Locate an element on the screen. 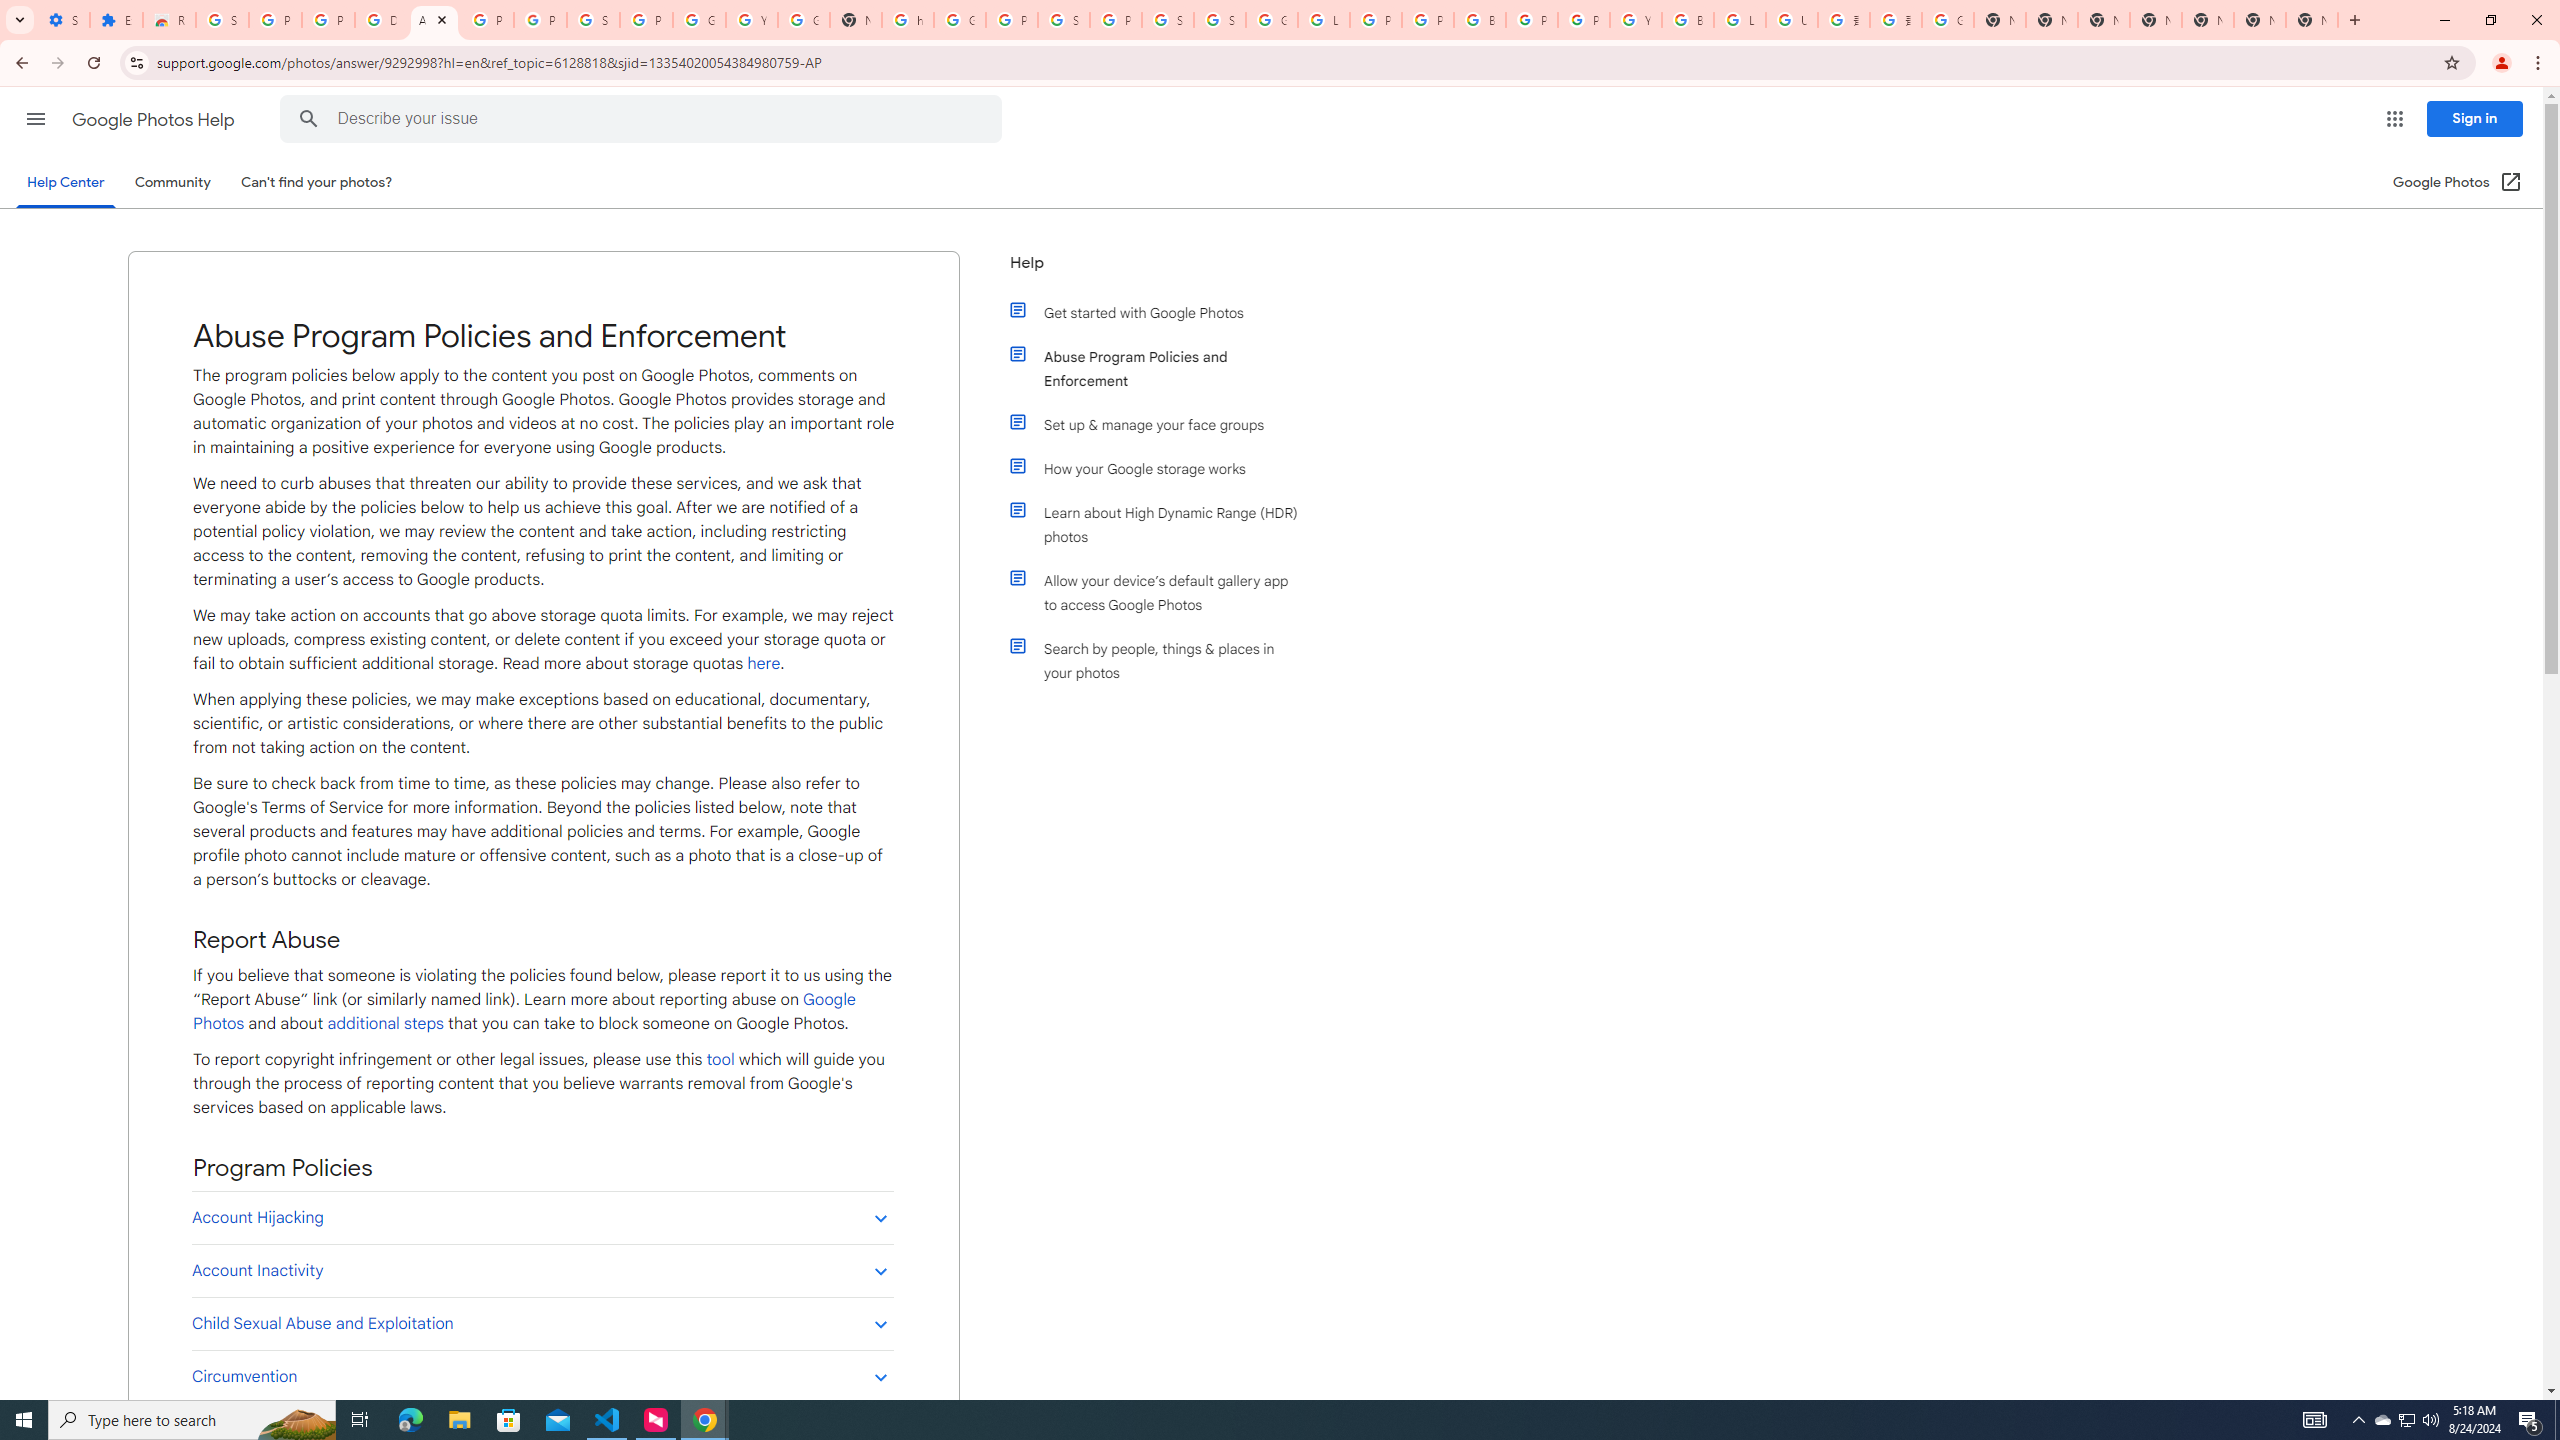 The width and height of the screenshot is (2560, 1440). Set up & manage your face groups is located at coordinates (1163, 424).